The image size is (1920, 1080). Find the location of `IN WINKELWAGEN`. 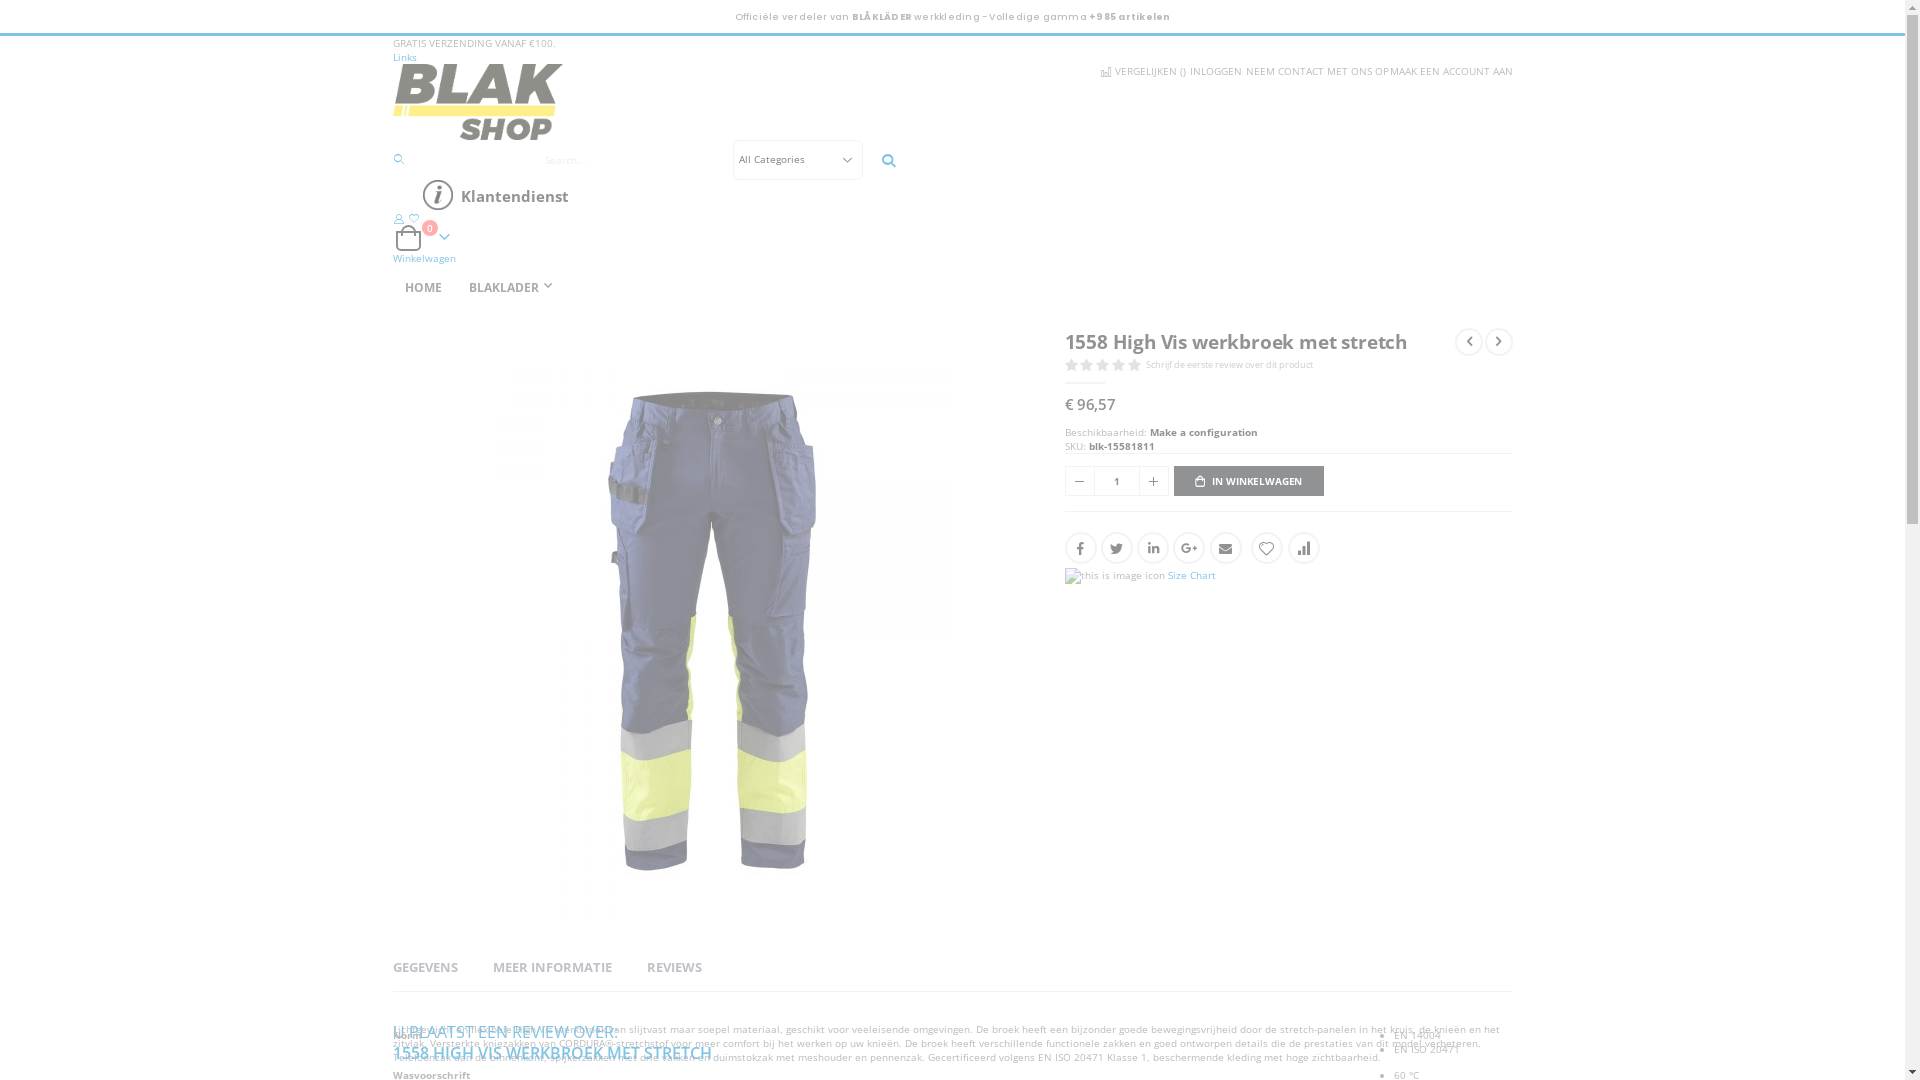

IN WINKELWAGEN is located at coordinates (1249, 481).